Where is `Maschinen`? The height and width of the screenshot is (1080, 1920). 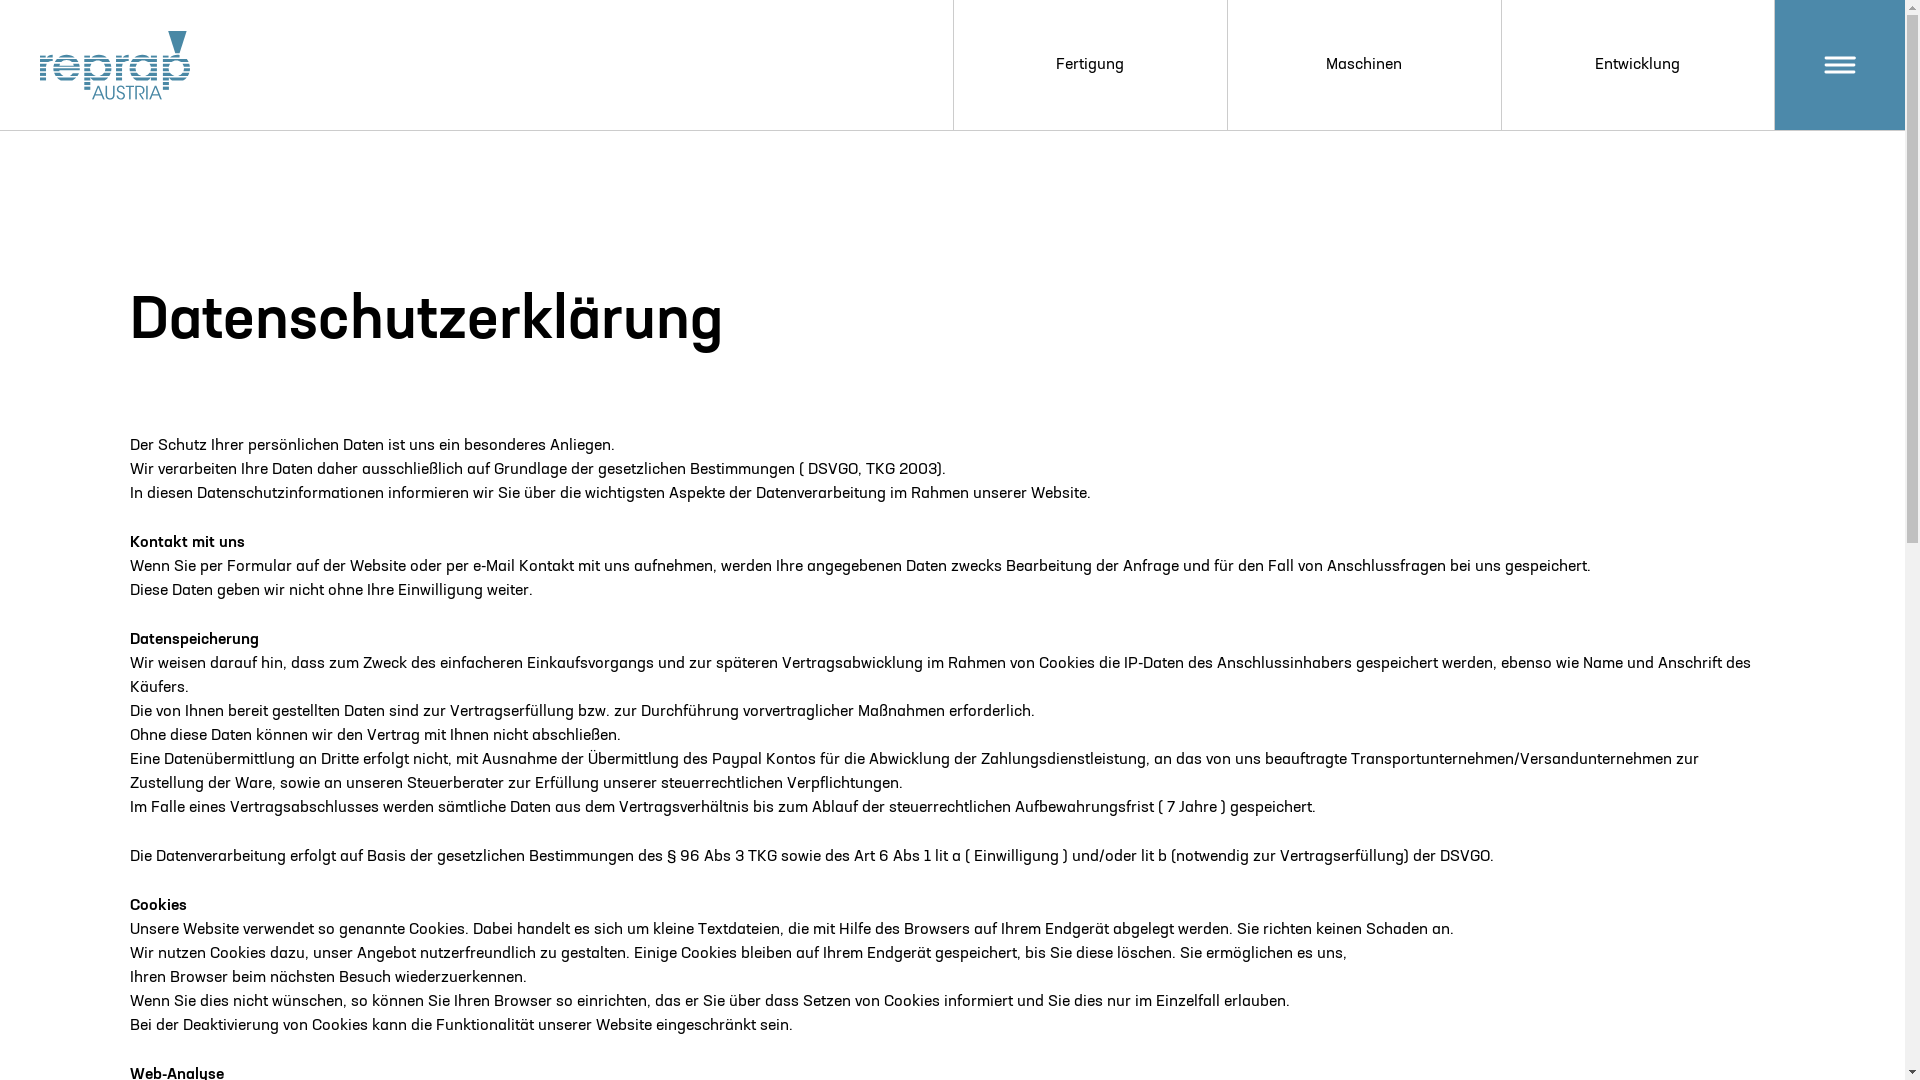 Maschinen is located at coordinates (1364, 65).